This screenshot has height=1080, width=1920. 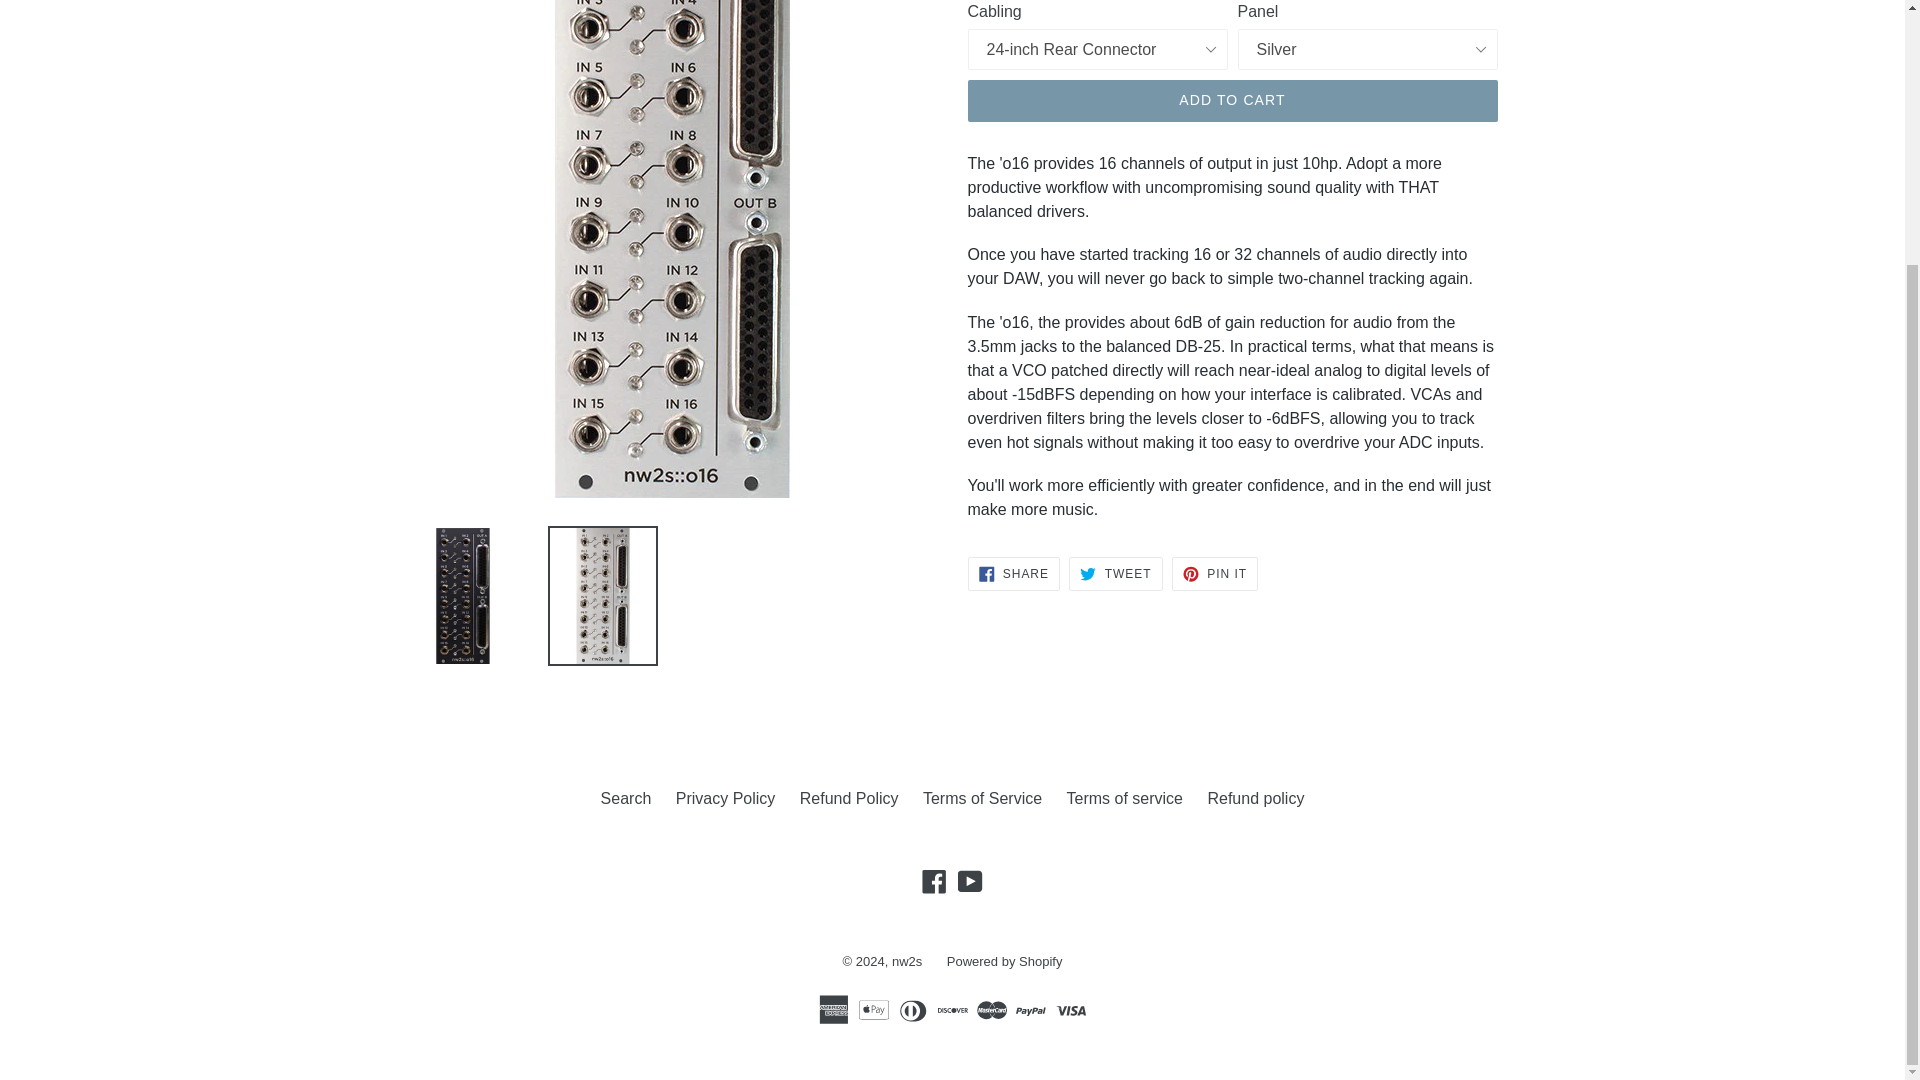 I want to click on Facebook, so click(x=626, y=798).